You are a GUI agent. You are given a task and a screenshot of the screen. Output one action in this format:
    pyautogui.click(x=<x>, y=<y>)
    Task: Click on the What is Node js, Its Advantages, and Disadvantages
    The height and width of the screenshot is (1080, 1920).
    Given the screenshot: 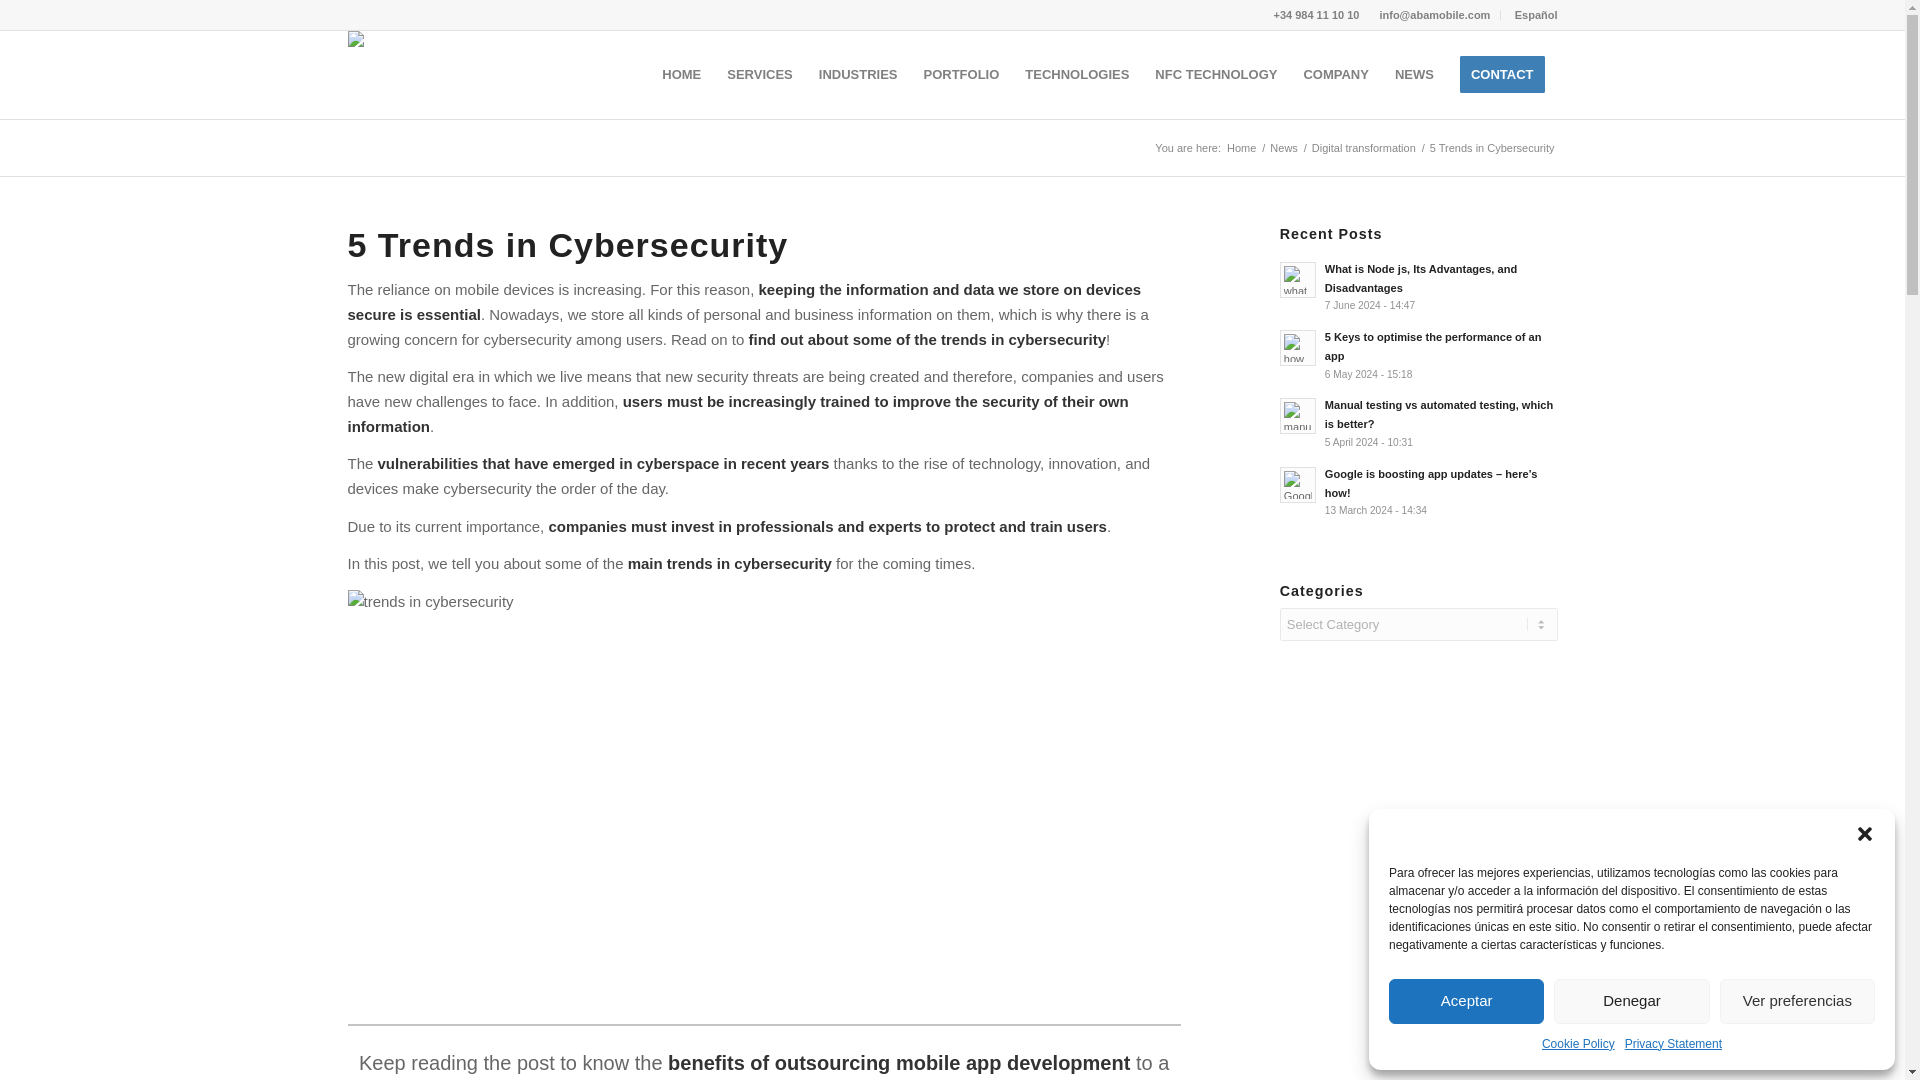 What is the action you would take?
    pyautogui.click(x=1418, y=287)
    